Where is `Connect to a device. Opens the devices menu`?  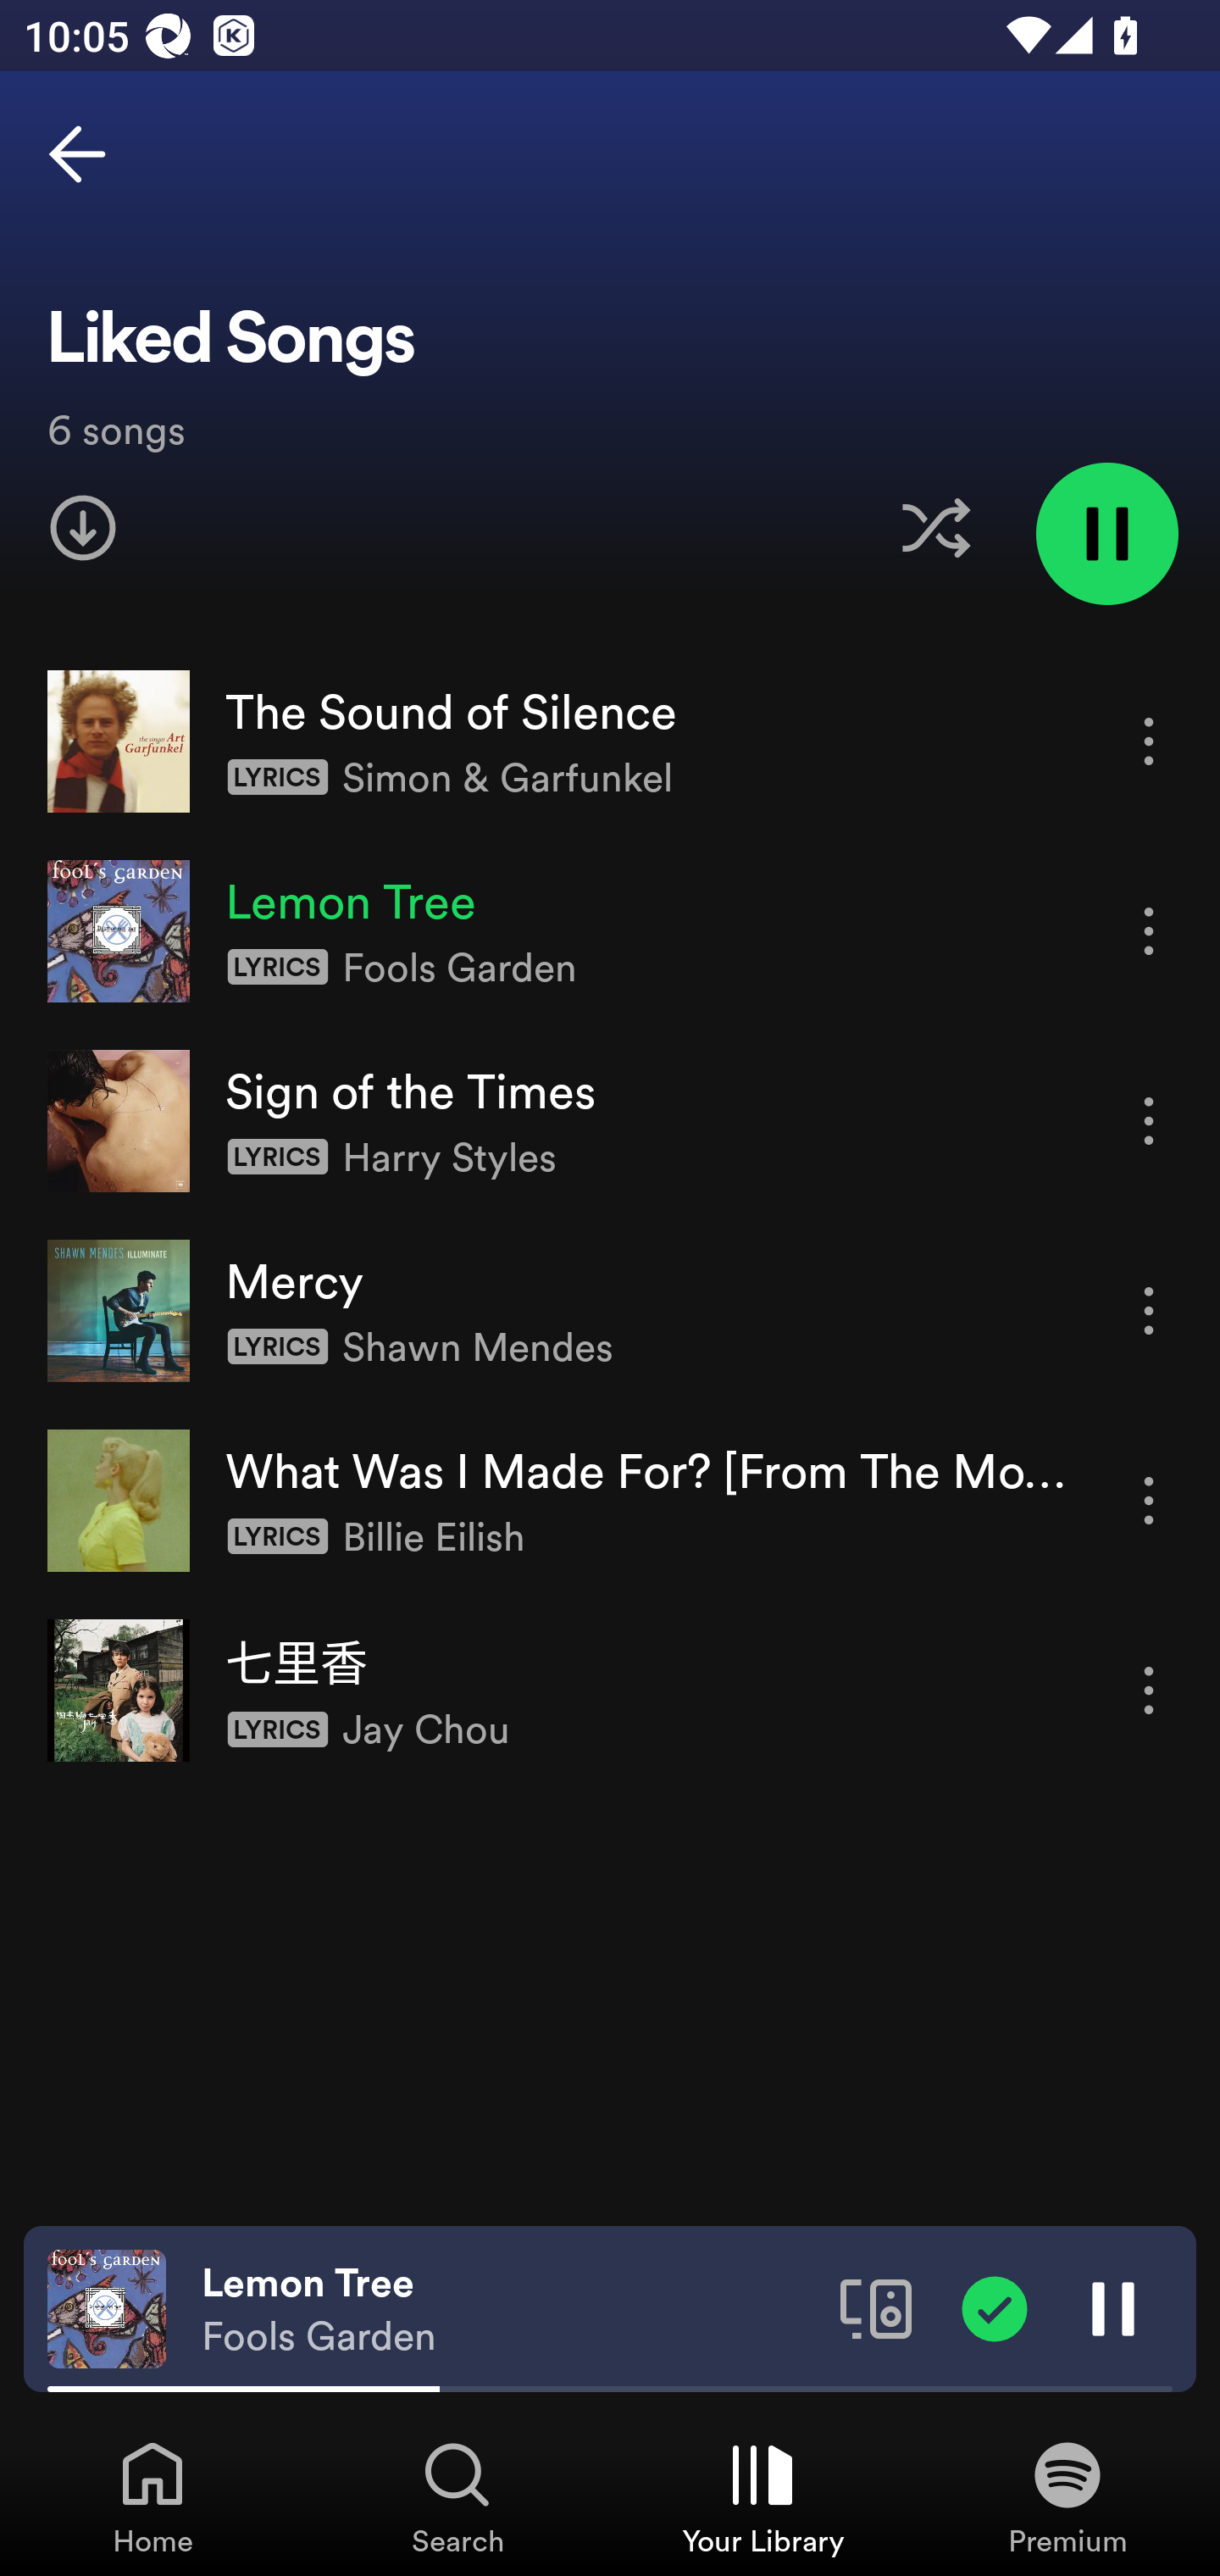 Connect to a device. Opens the devices menu is located at coordinates (876, 2307).